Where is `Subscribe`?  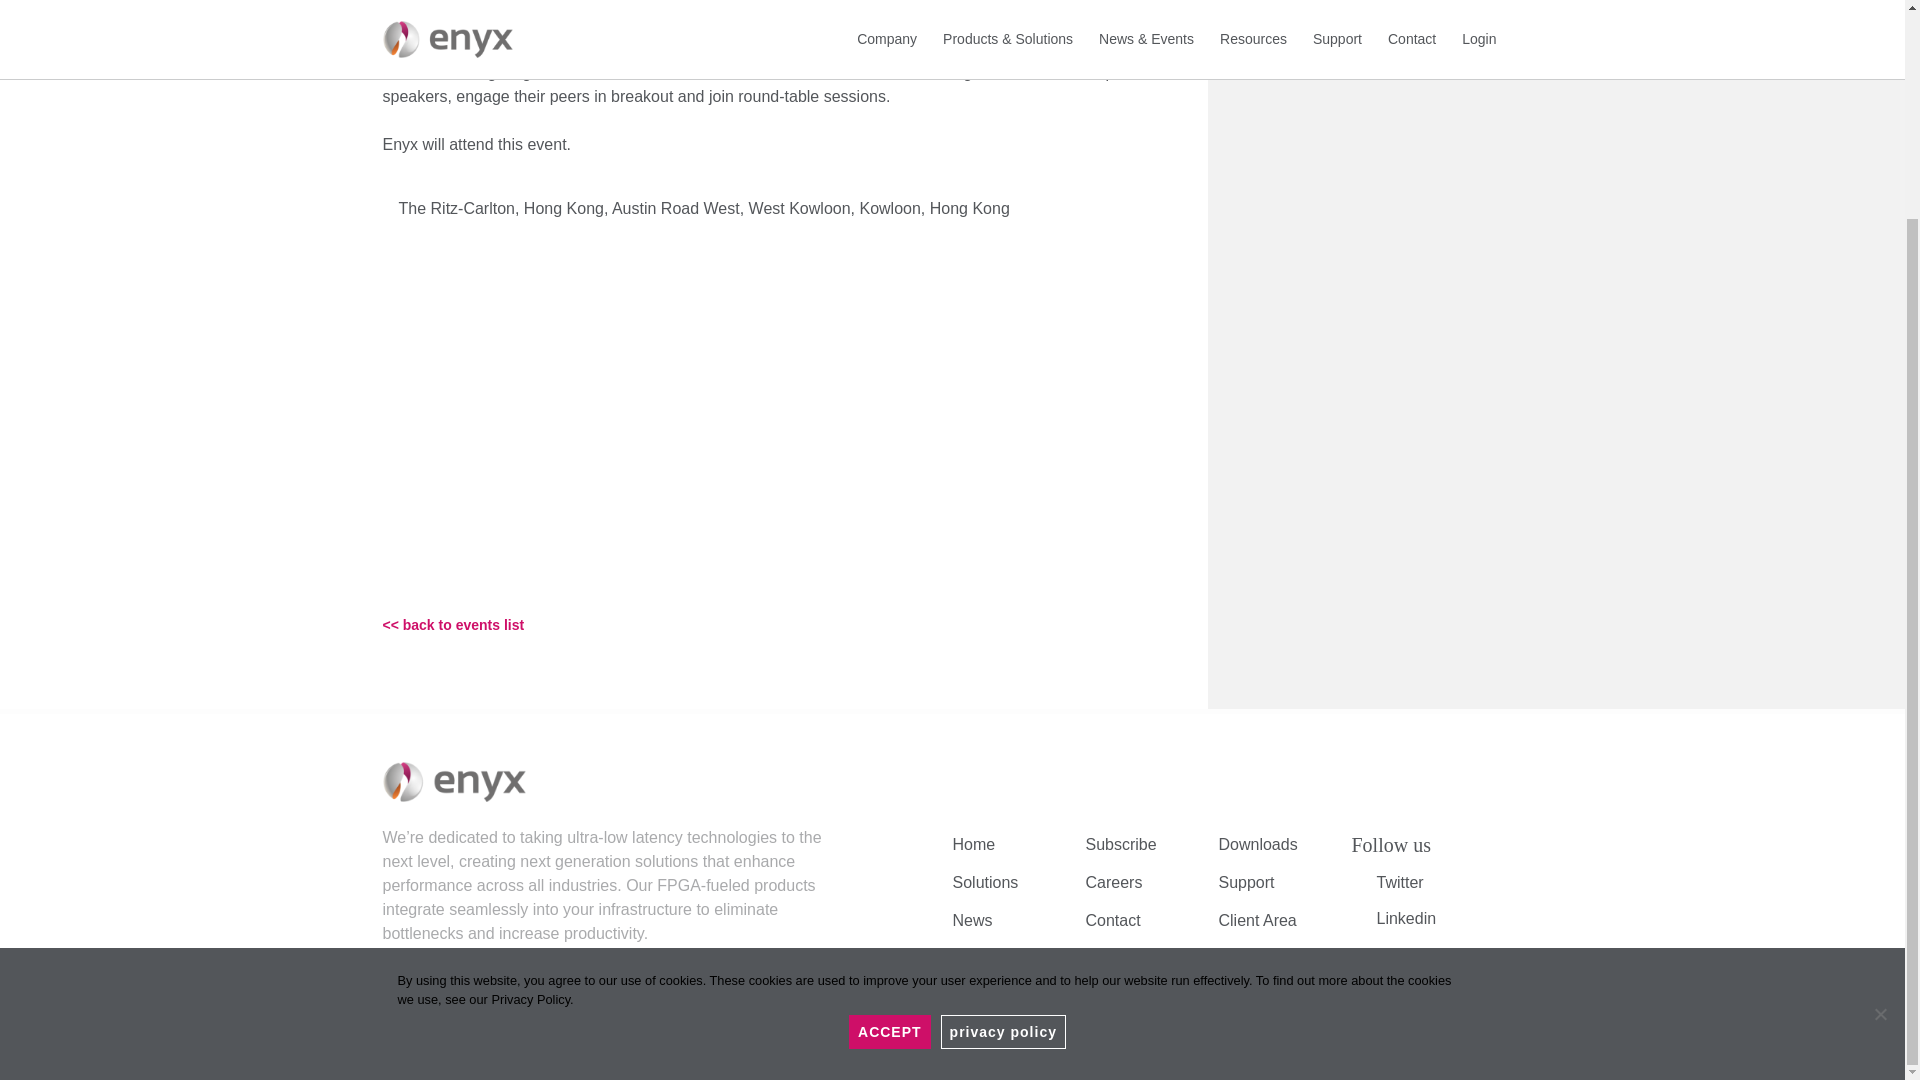
Subscribe is located at coordinates (1122, 844).